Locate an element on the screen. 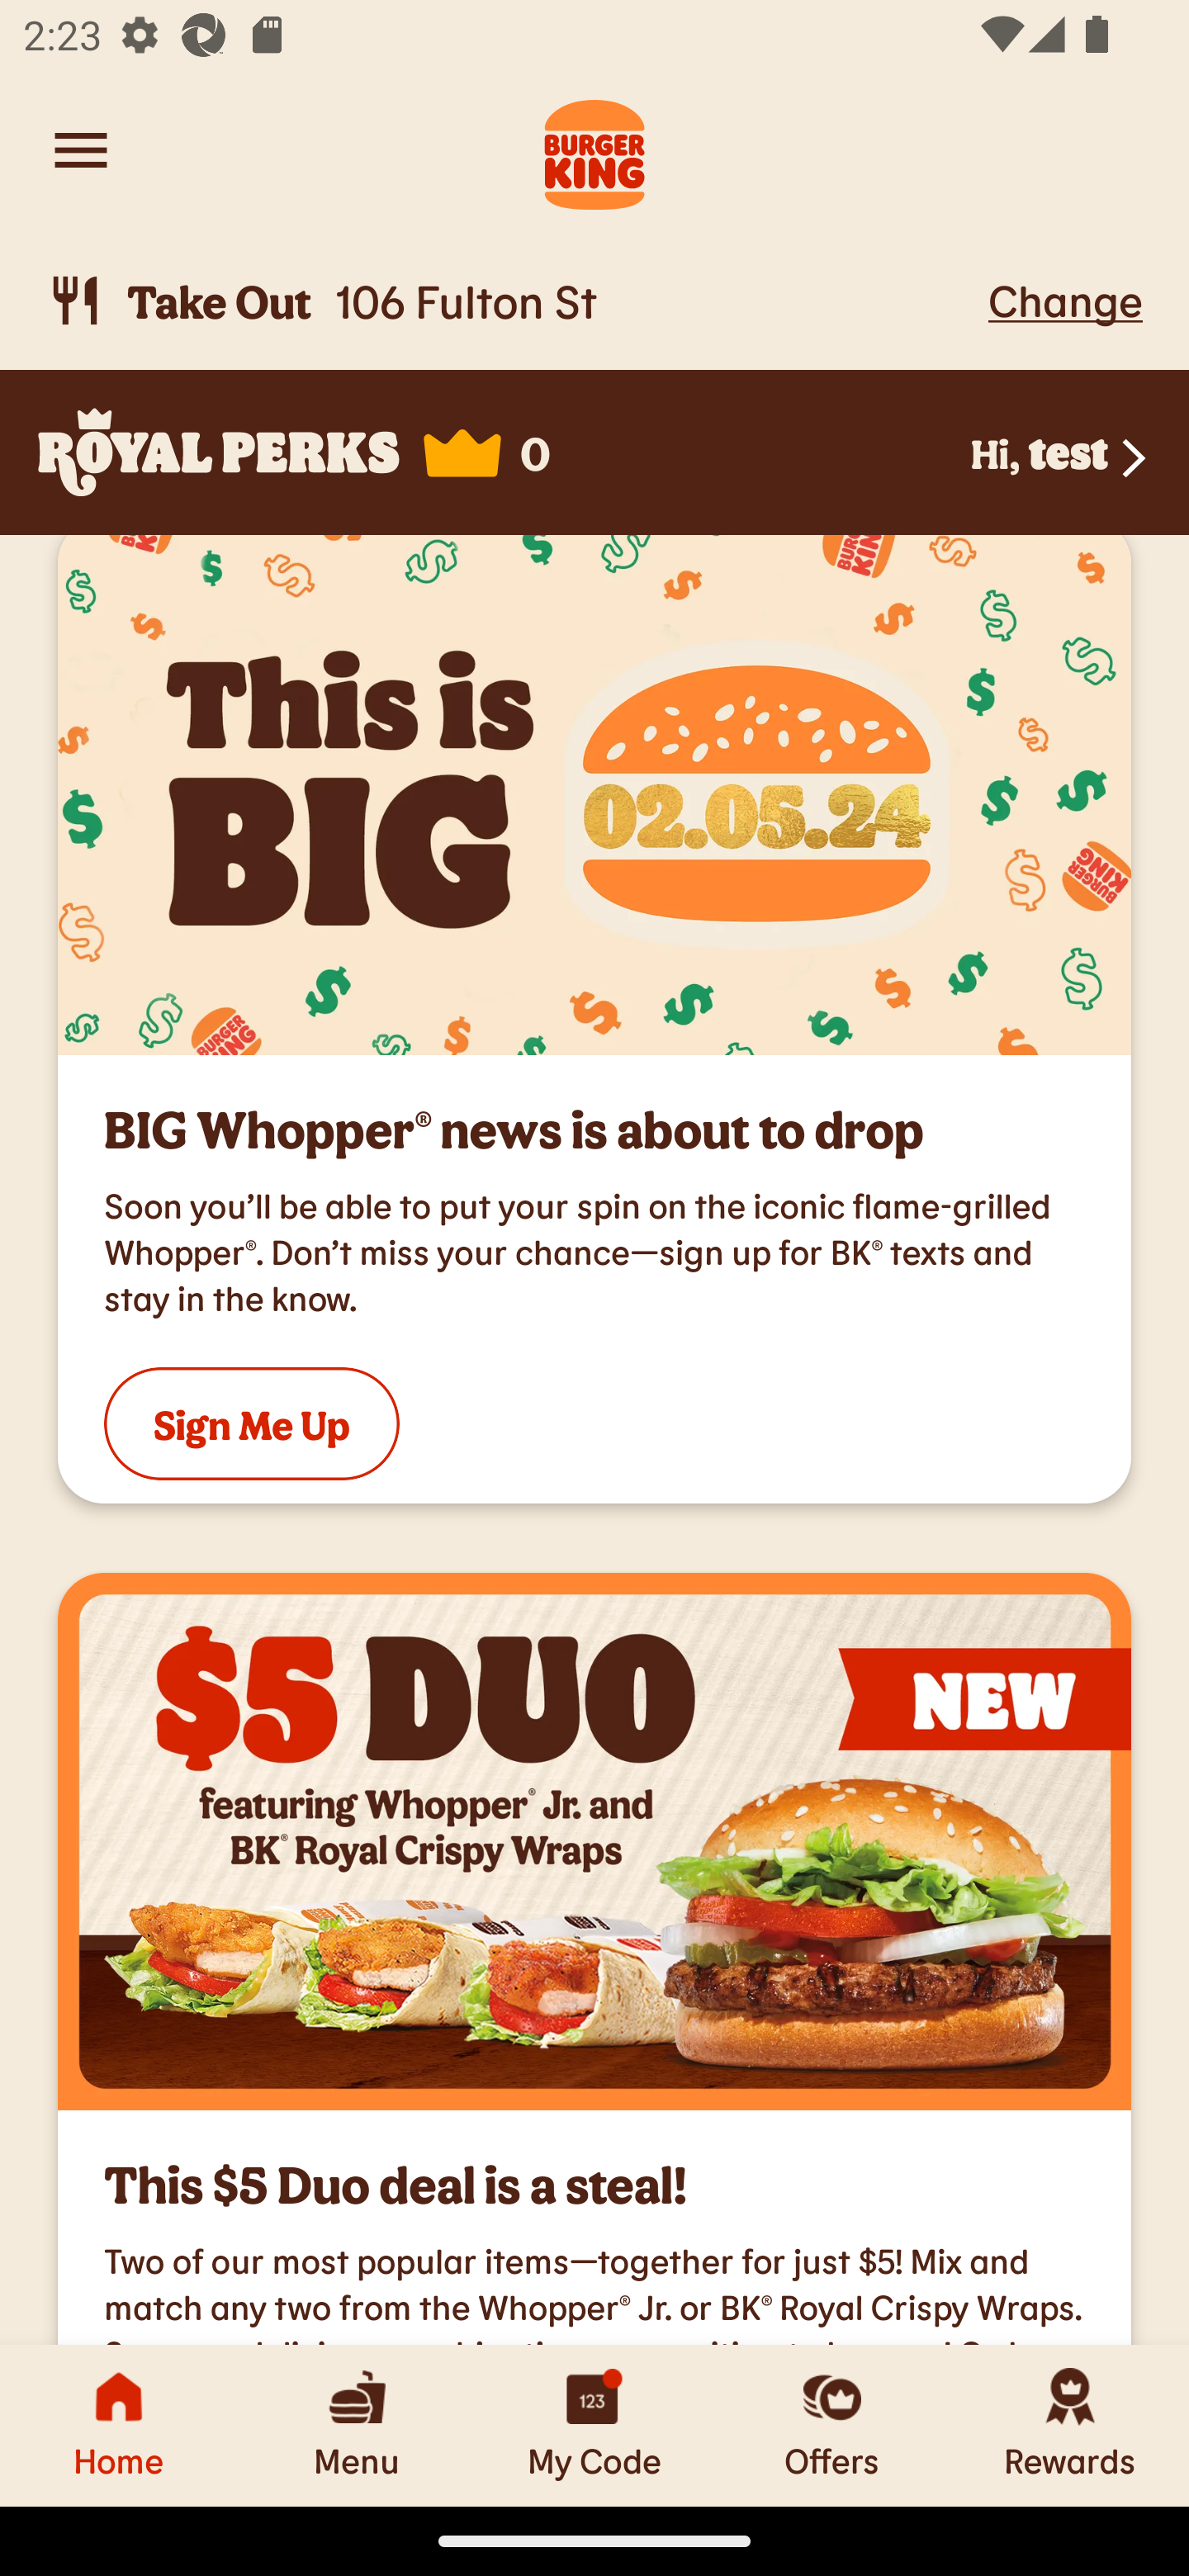 This screenshot has width=1189, height=2576. MDW Teaser Auth App is located at coordinates (594, 796).